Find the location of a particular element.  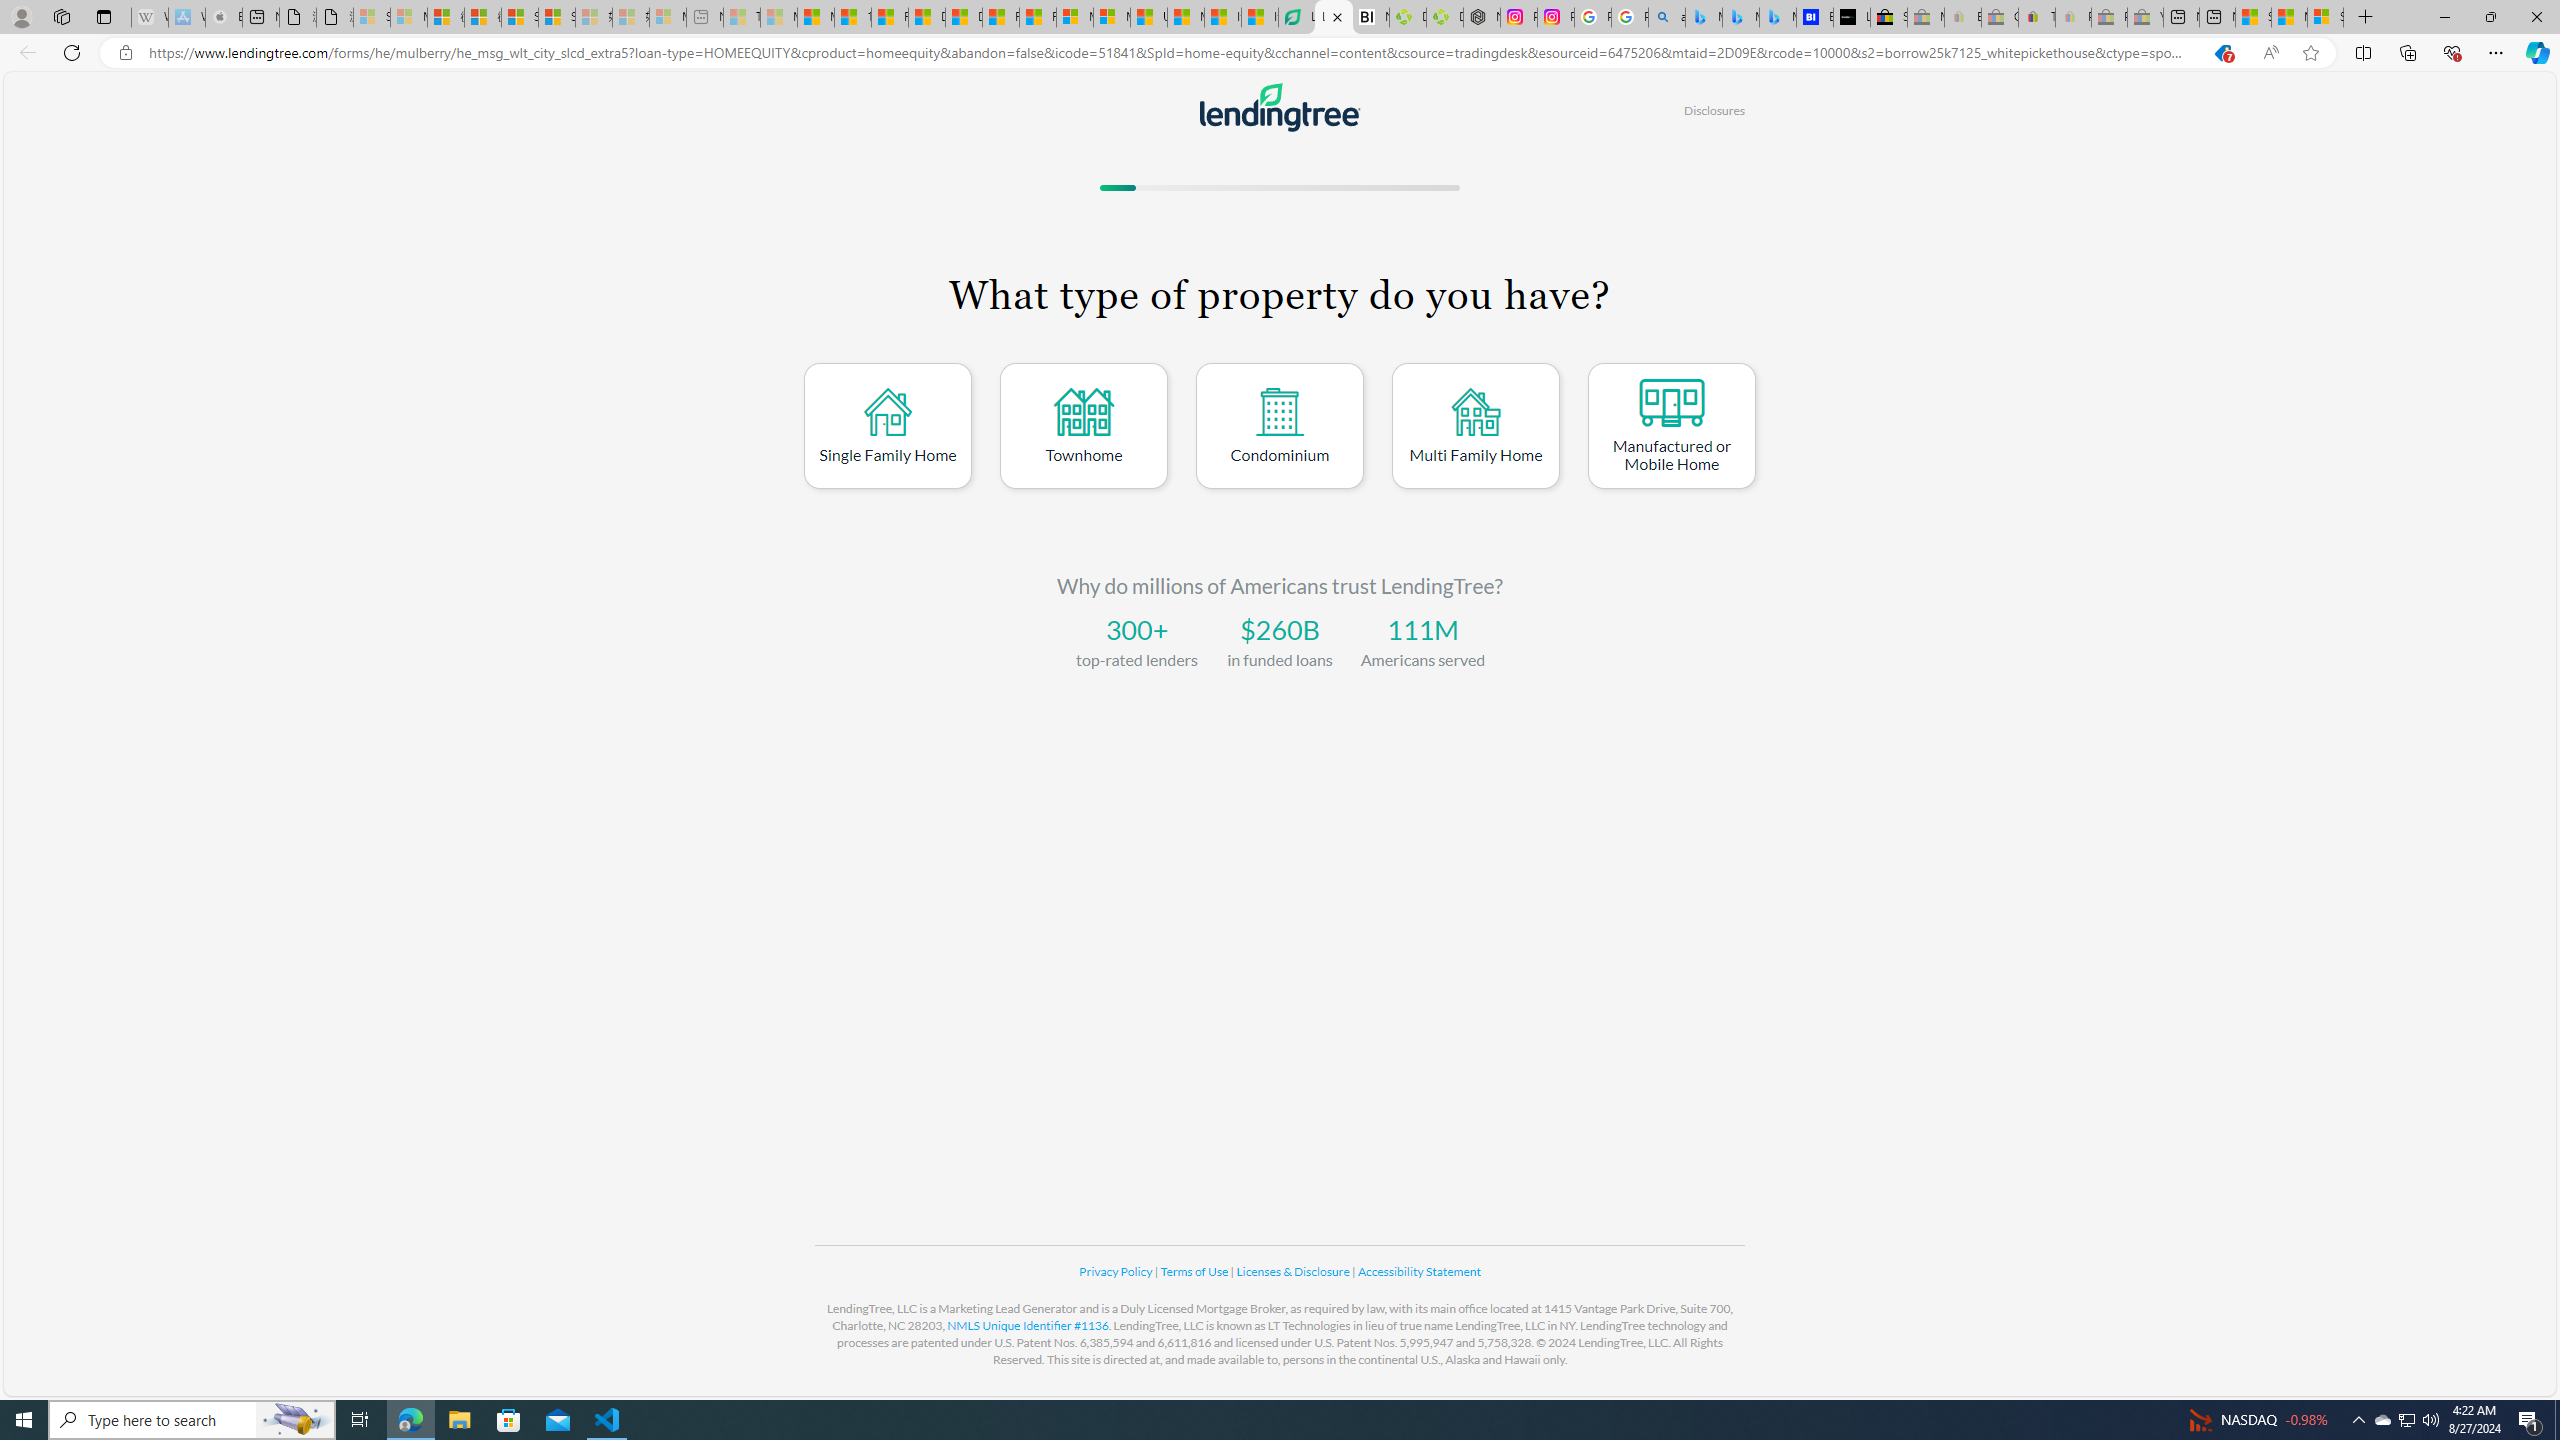

NMLS Unique Identifier #1136 is located at coordinates (1028, 1325).